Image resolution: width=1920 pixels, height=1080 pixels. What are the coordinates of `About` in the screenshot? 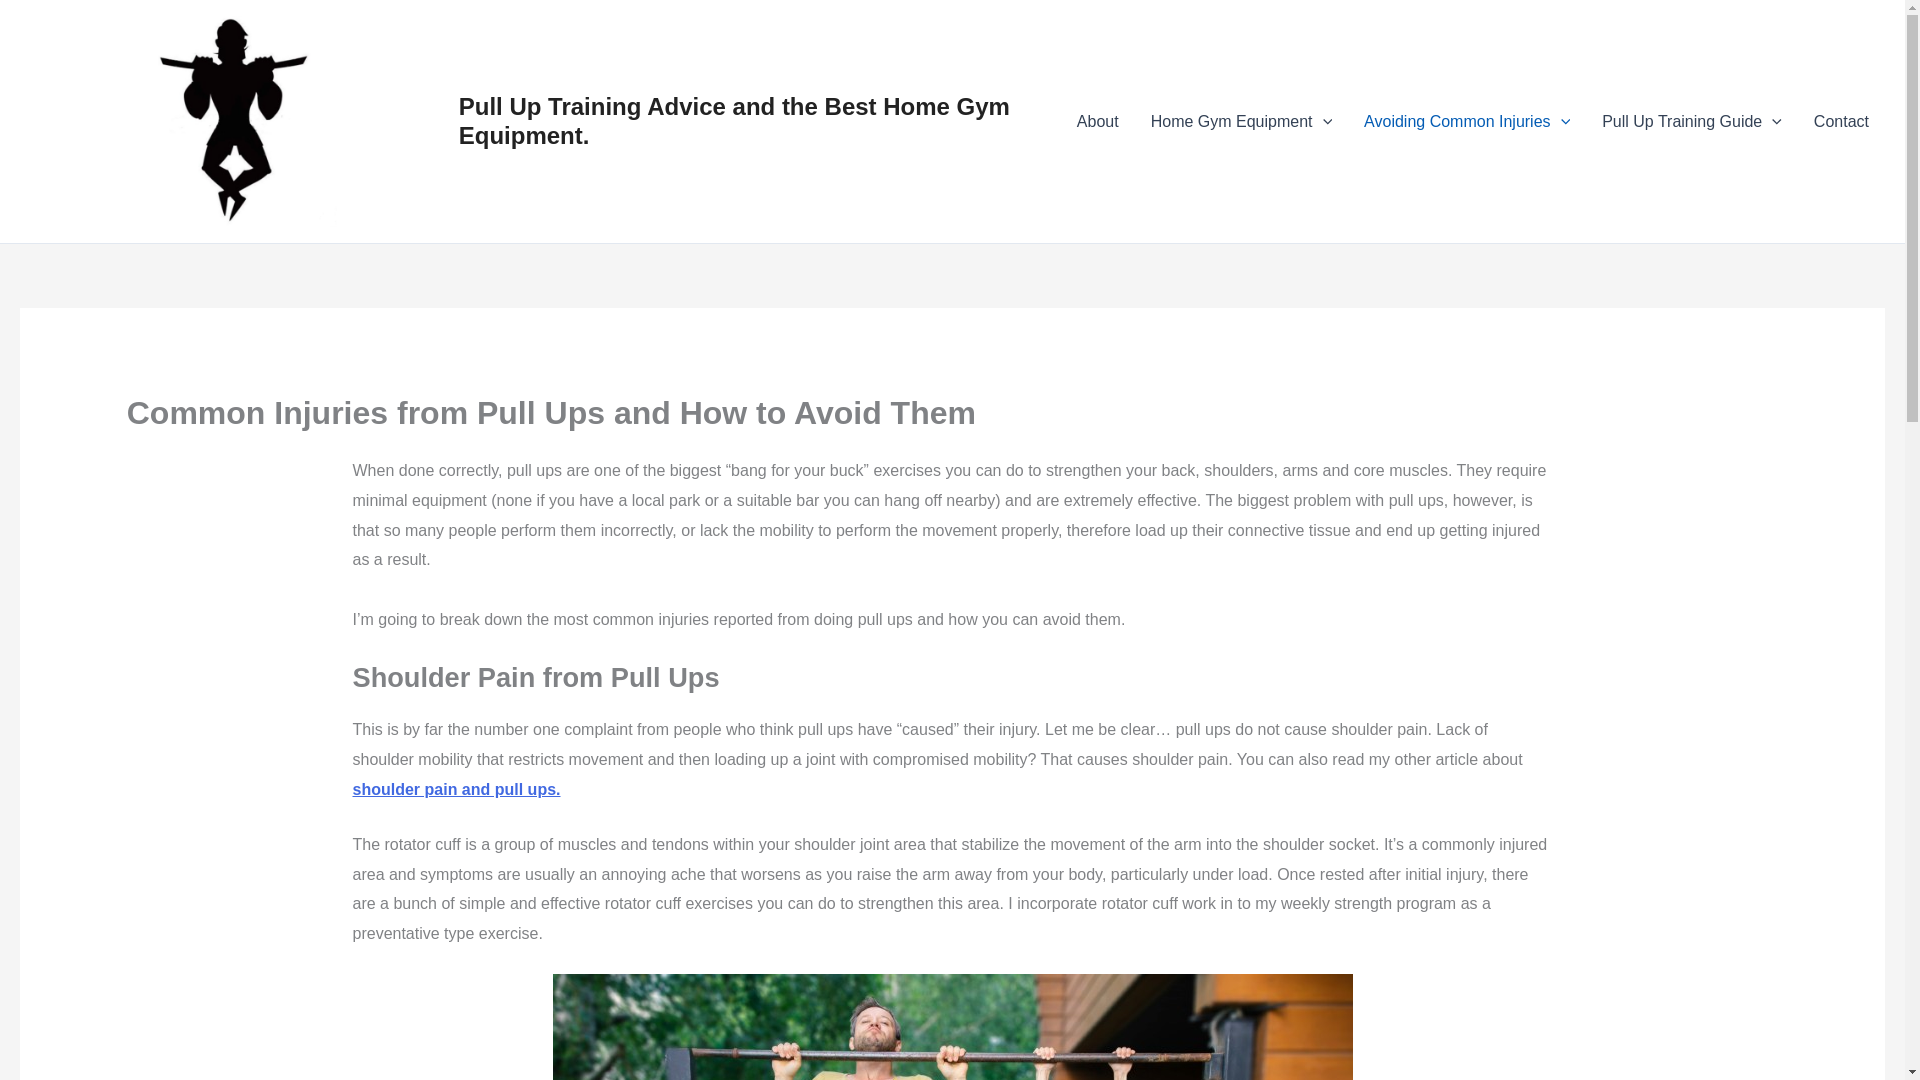 It's located at (1098, 122).